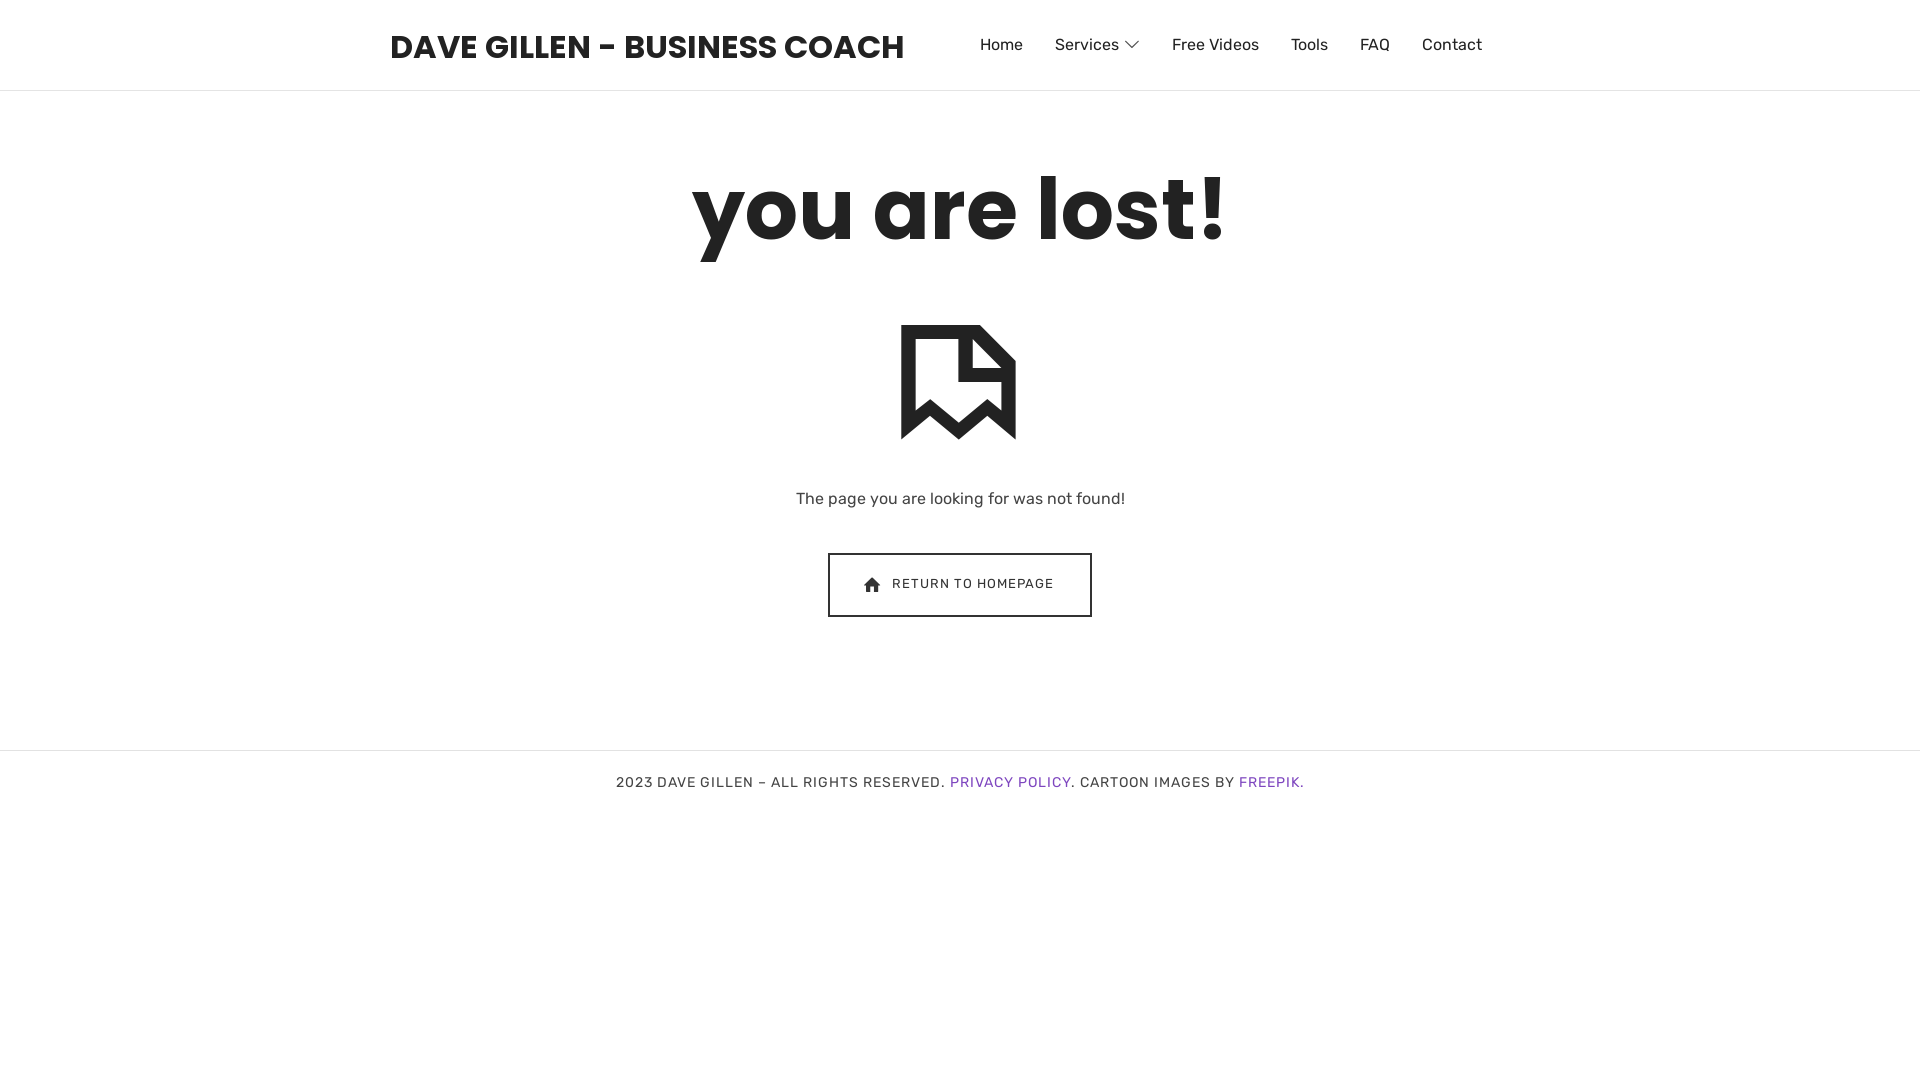  Describe the element at coordinates (960, 585) in the screenshot. I see `RETURN TO HOMEPAGE` at that location.